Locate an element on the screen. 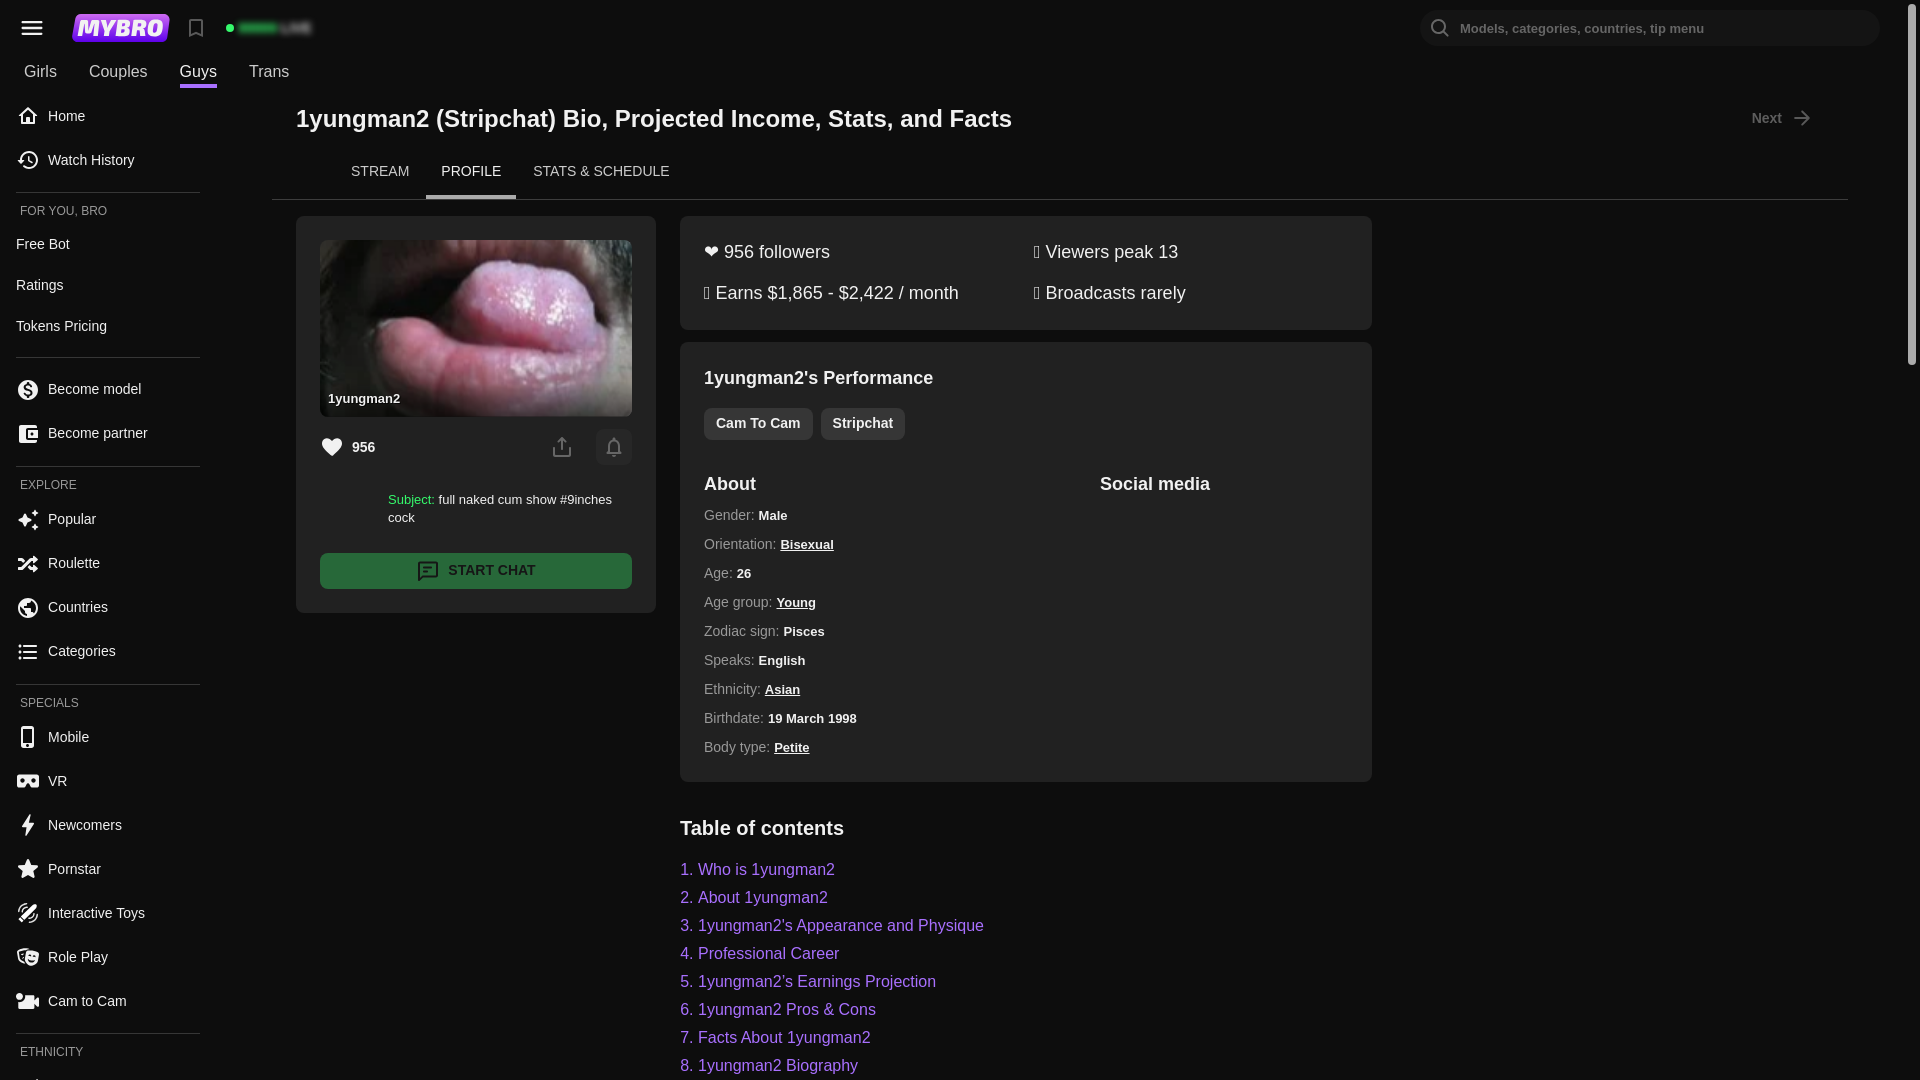 The height and width of the screenshot is (1080, 1920). Free Bot is located at coordinates (107, 244).